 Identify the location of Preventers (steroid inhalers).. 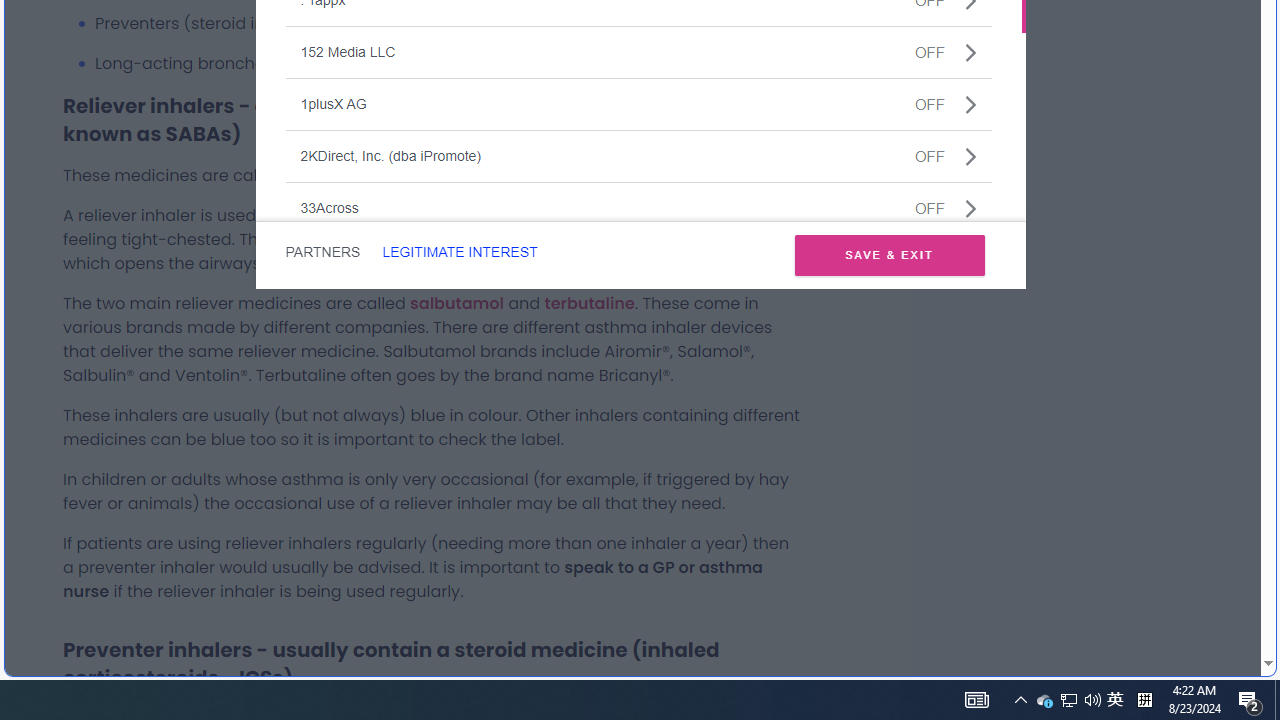
(448, 23).